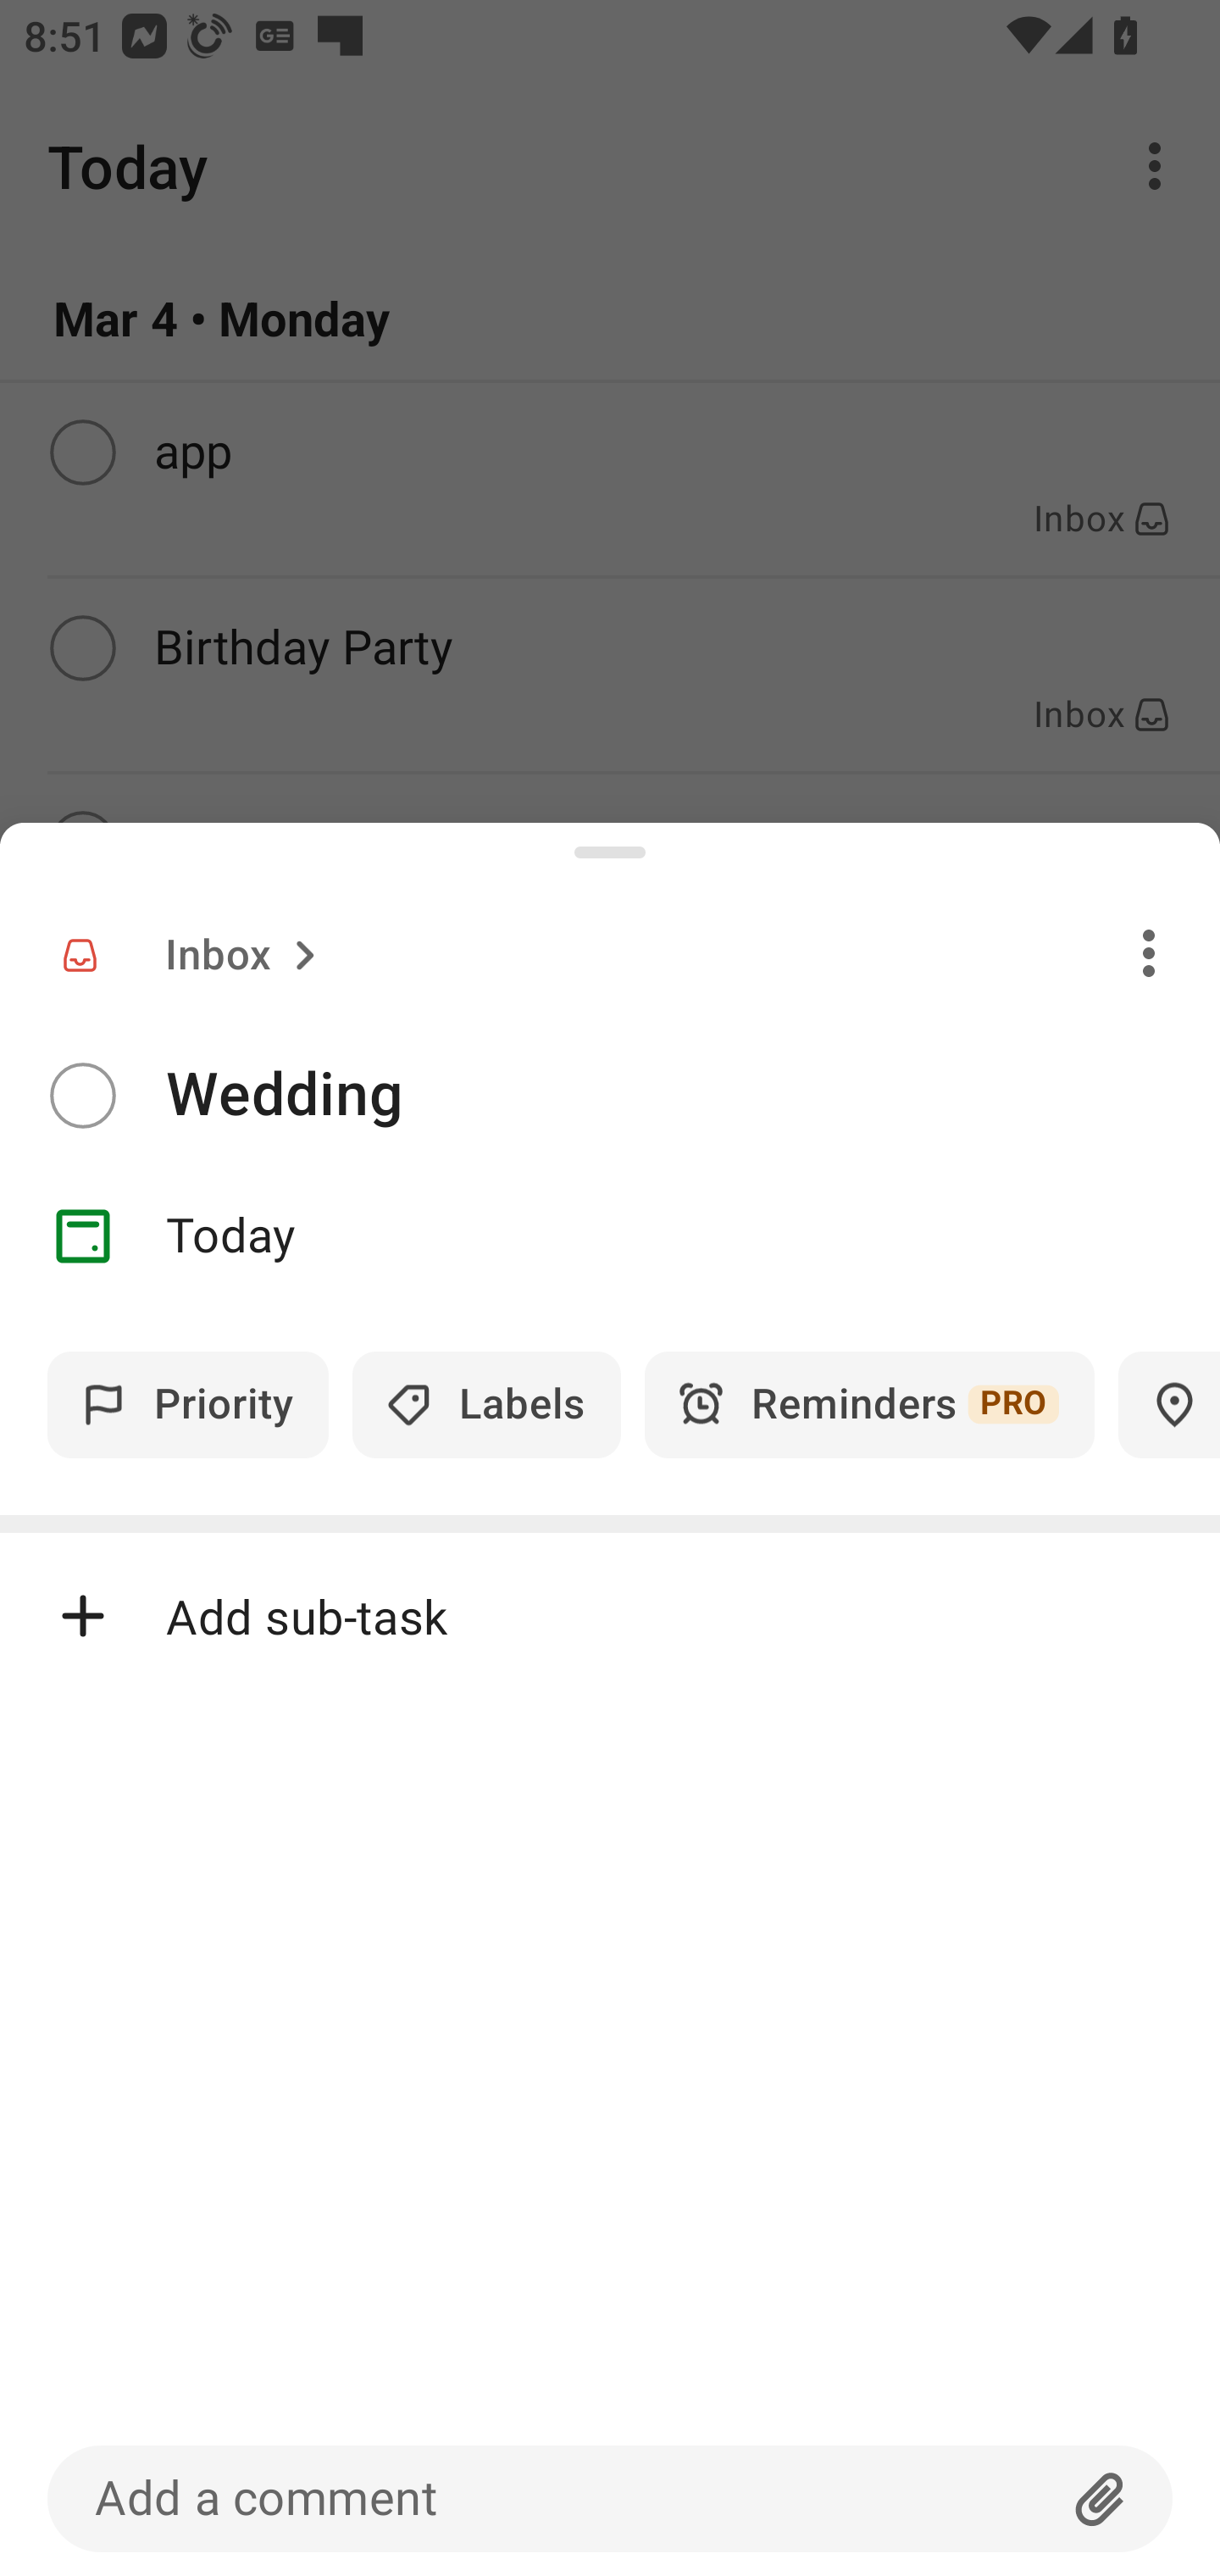 The height and width of the screenshot is (2576, 1220). I want to click on Add sub-task, so click(610, 1617).